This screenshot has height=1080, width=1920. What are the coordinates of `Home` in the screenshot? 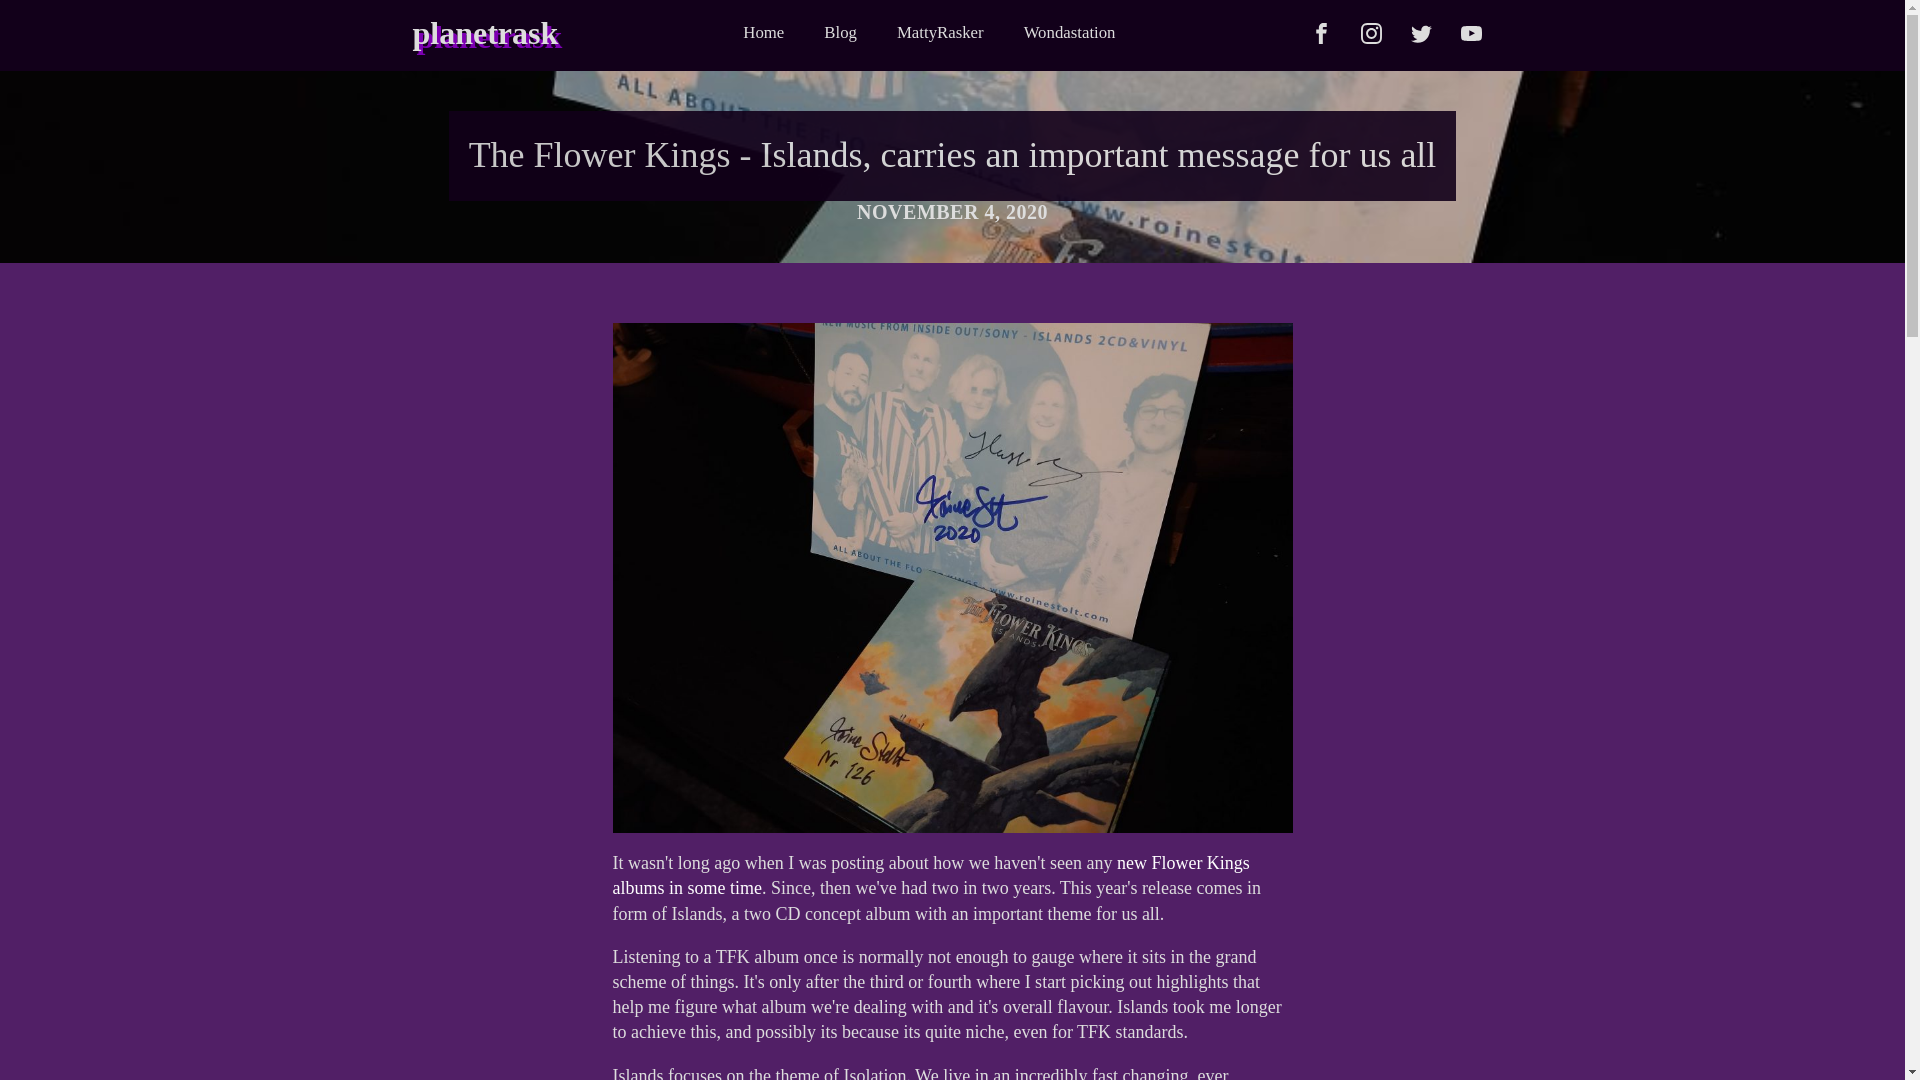 It's located at (764, 33).